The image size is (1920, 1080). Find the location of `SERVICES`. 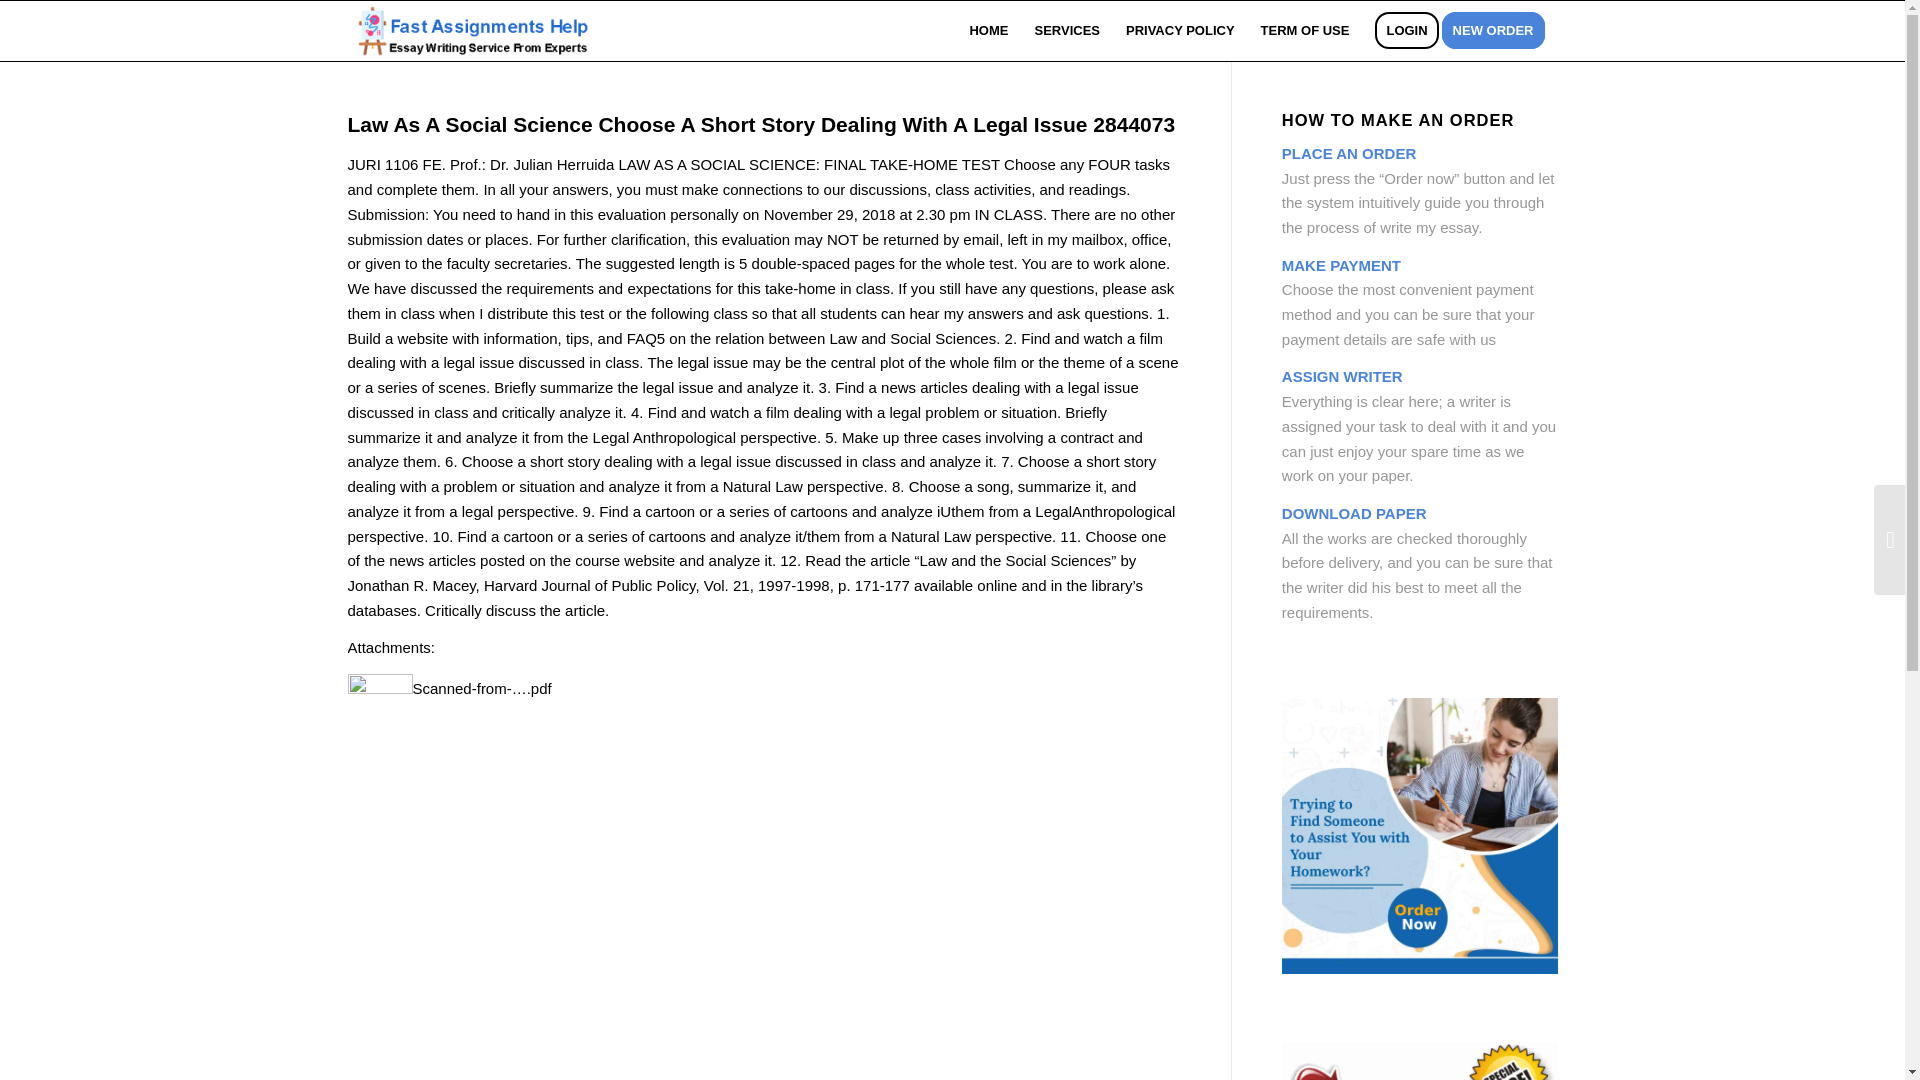

SERVICES is located at coordinates (1067, 30).